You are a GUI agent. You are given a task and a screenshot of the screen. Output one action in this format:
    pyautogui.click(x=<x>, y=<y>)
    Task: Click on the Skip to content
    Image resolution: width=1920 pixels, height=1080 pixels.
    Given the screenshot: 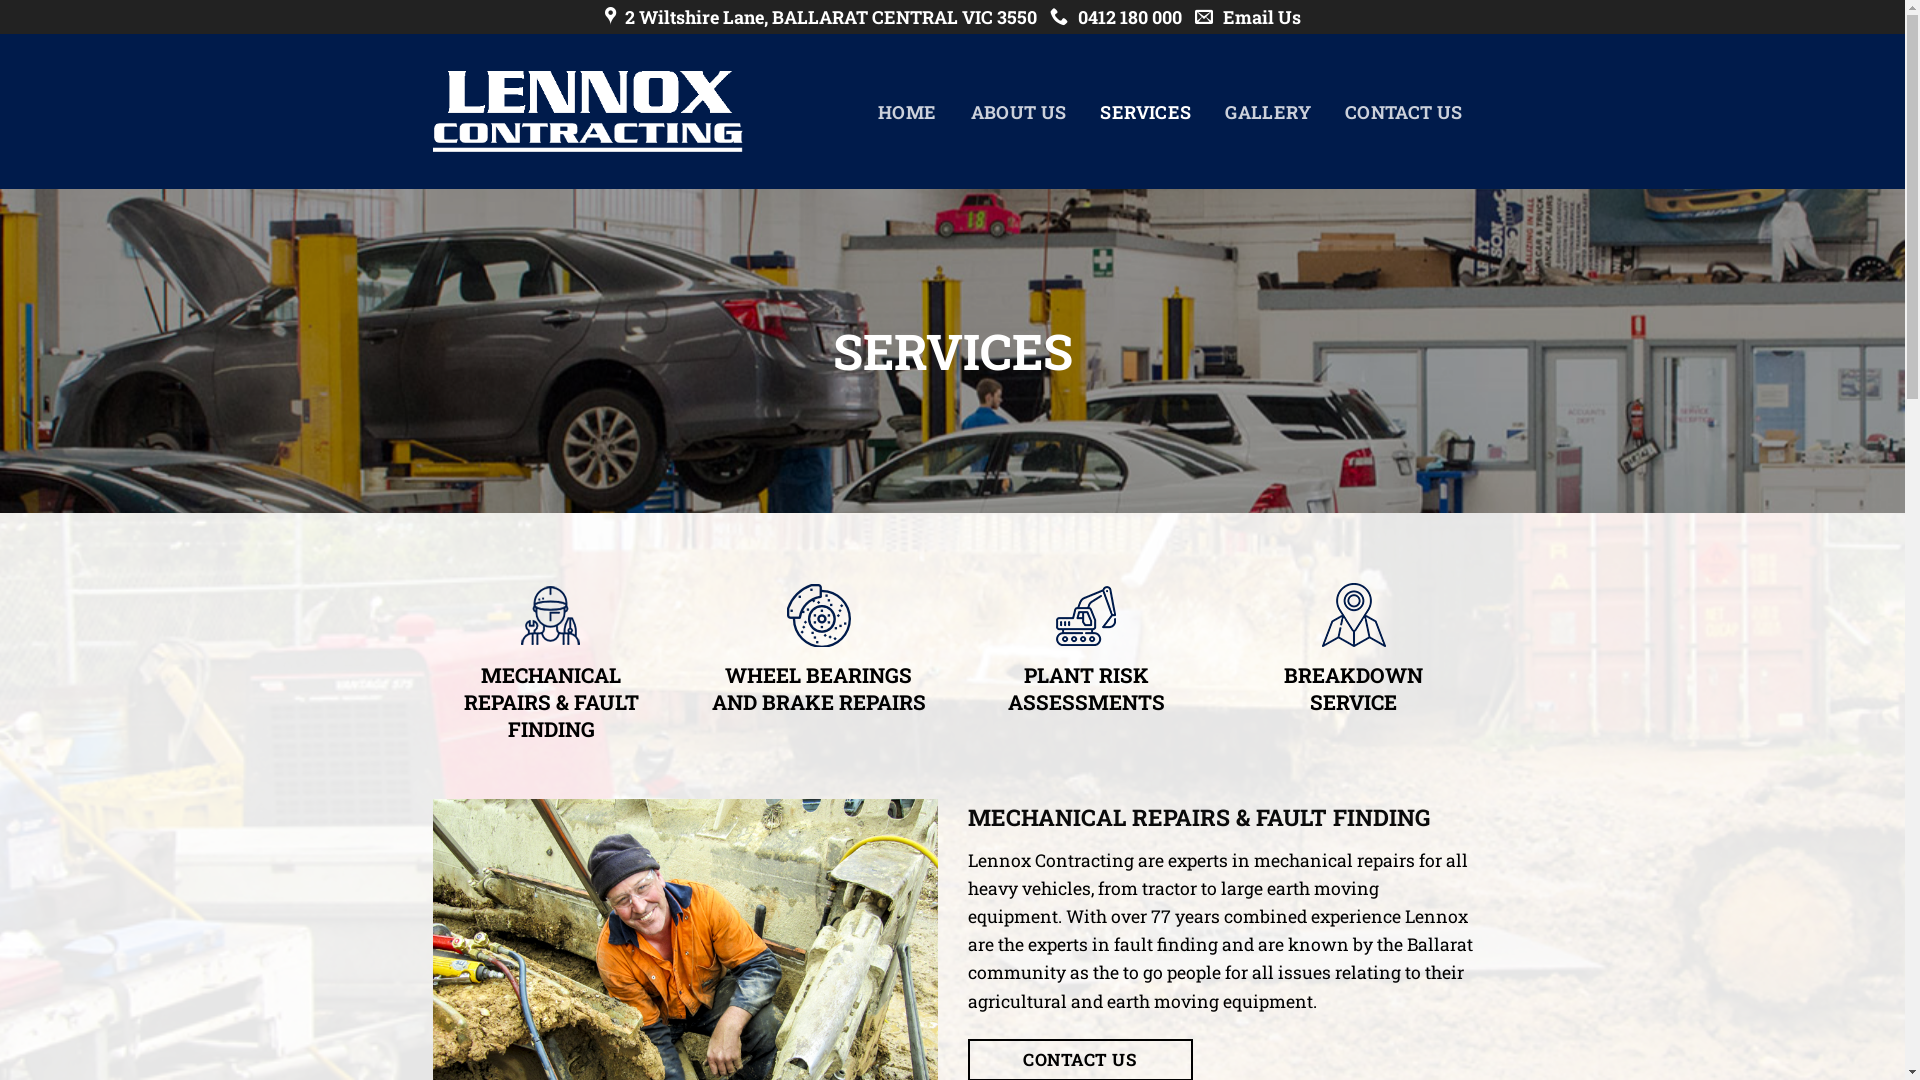 What is the action you would take?
    pyautogui.click(x=0, y=0)
    